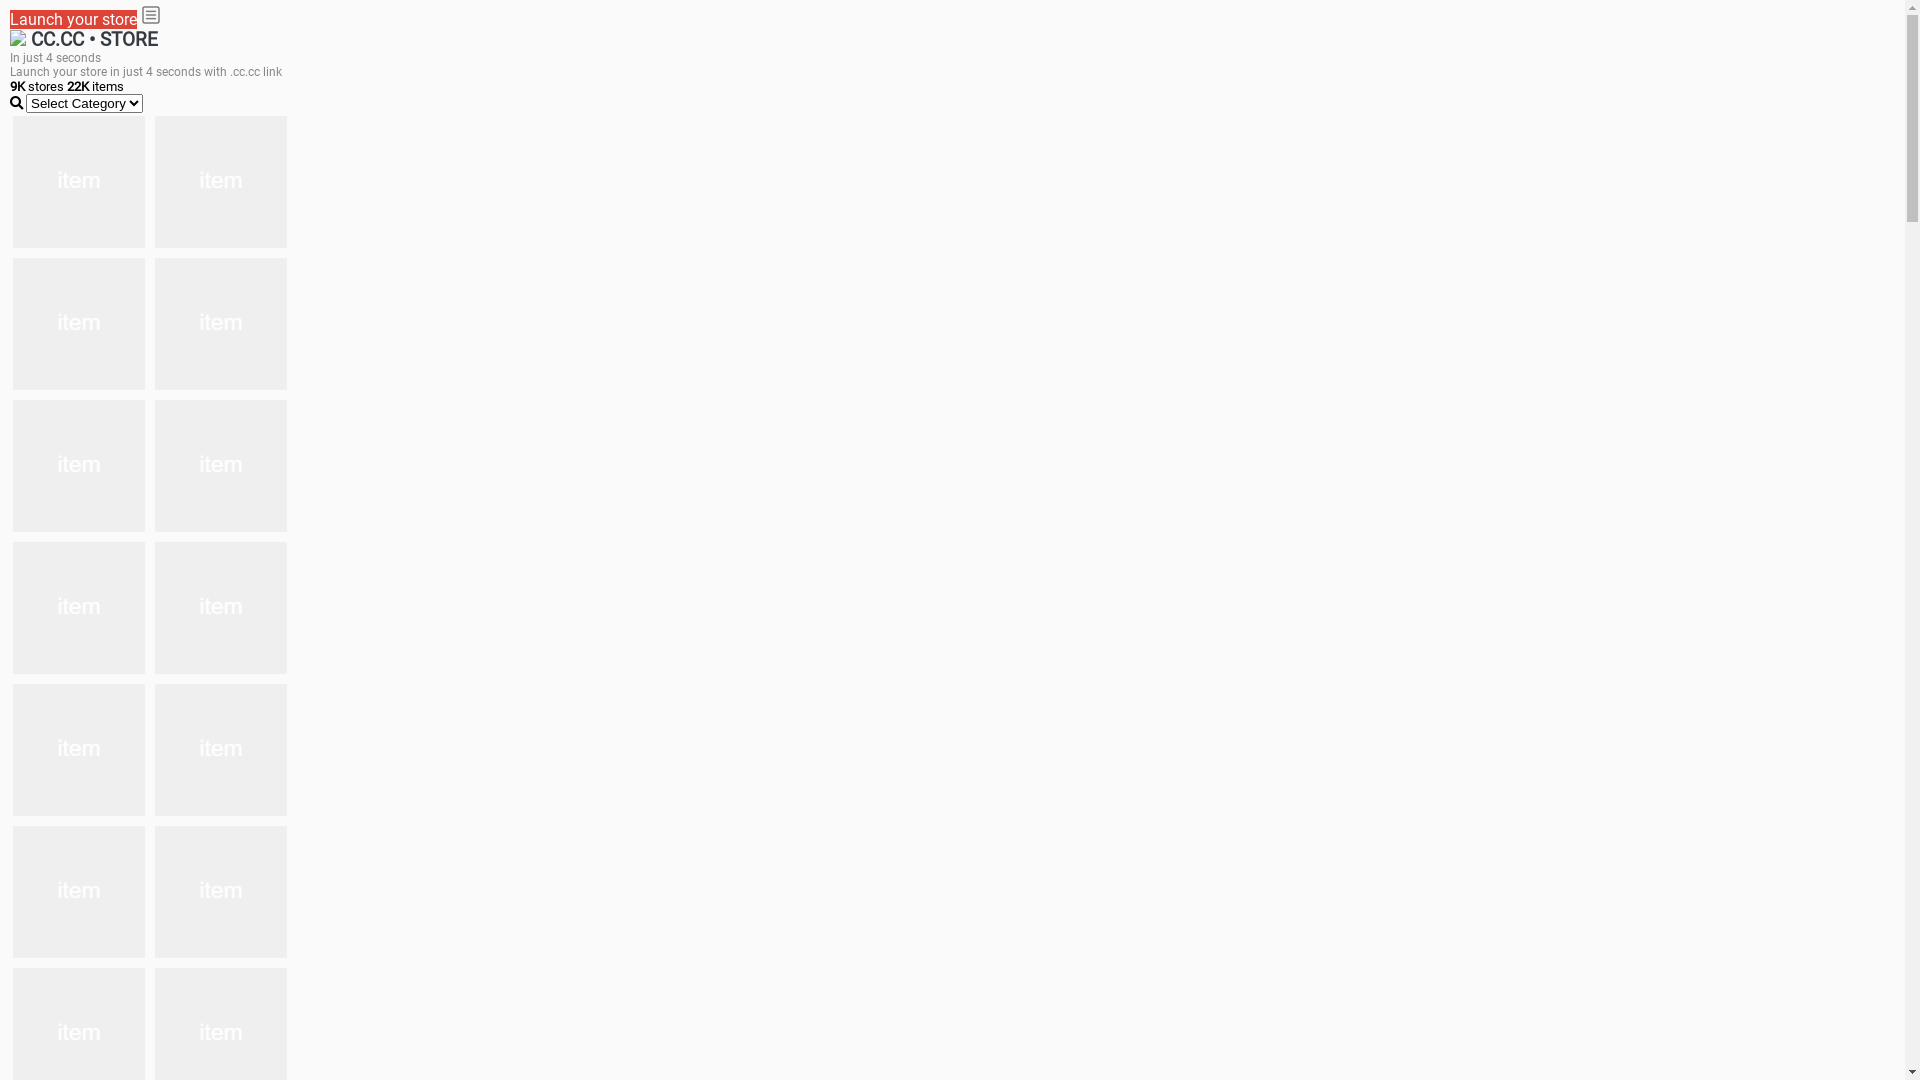 The image size is (1920, 1080). What do you see at coordinates (74, 20) in the screenshot?
I see `Launch your store` at bounding box center [74, 20].